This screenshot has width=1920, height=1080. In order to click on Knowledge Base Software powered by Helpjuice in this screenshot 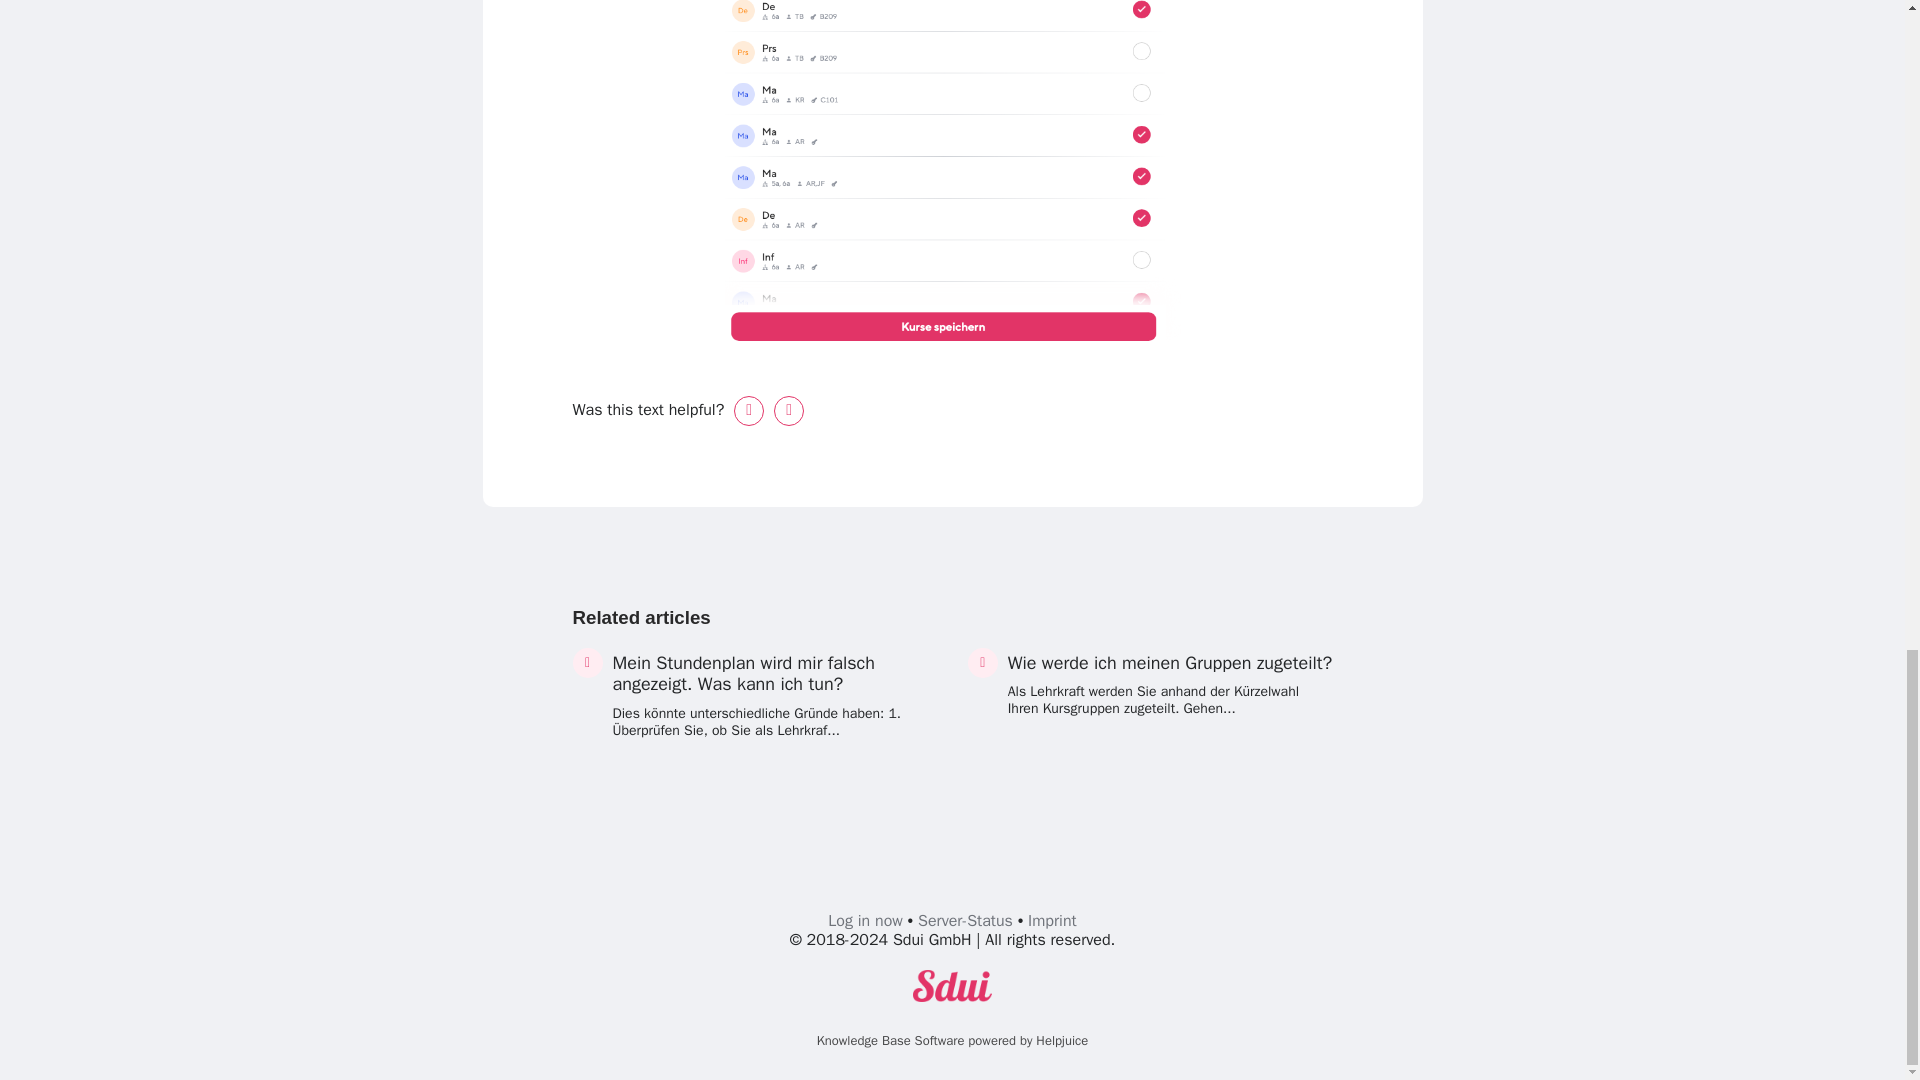, I will do `click(952, 1040)`.